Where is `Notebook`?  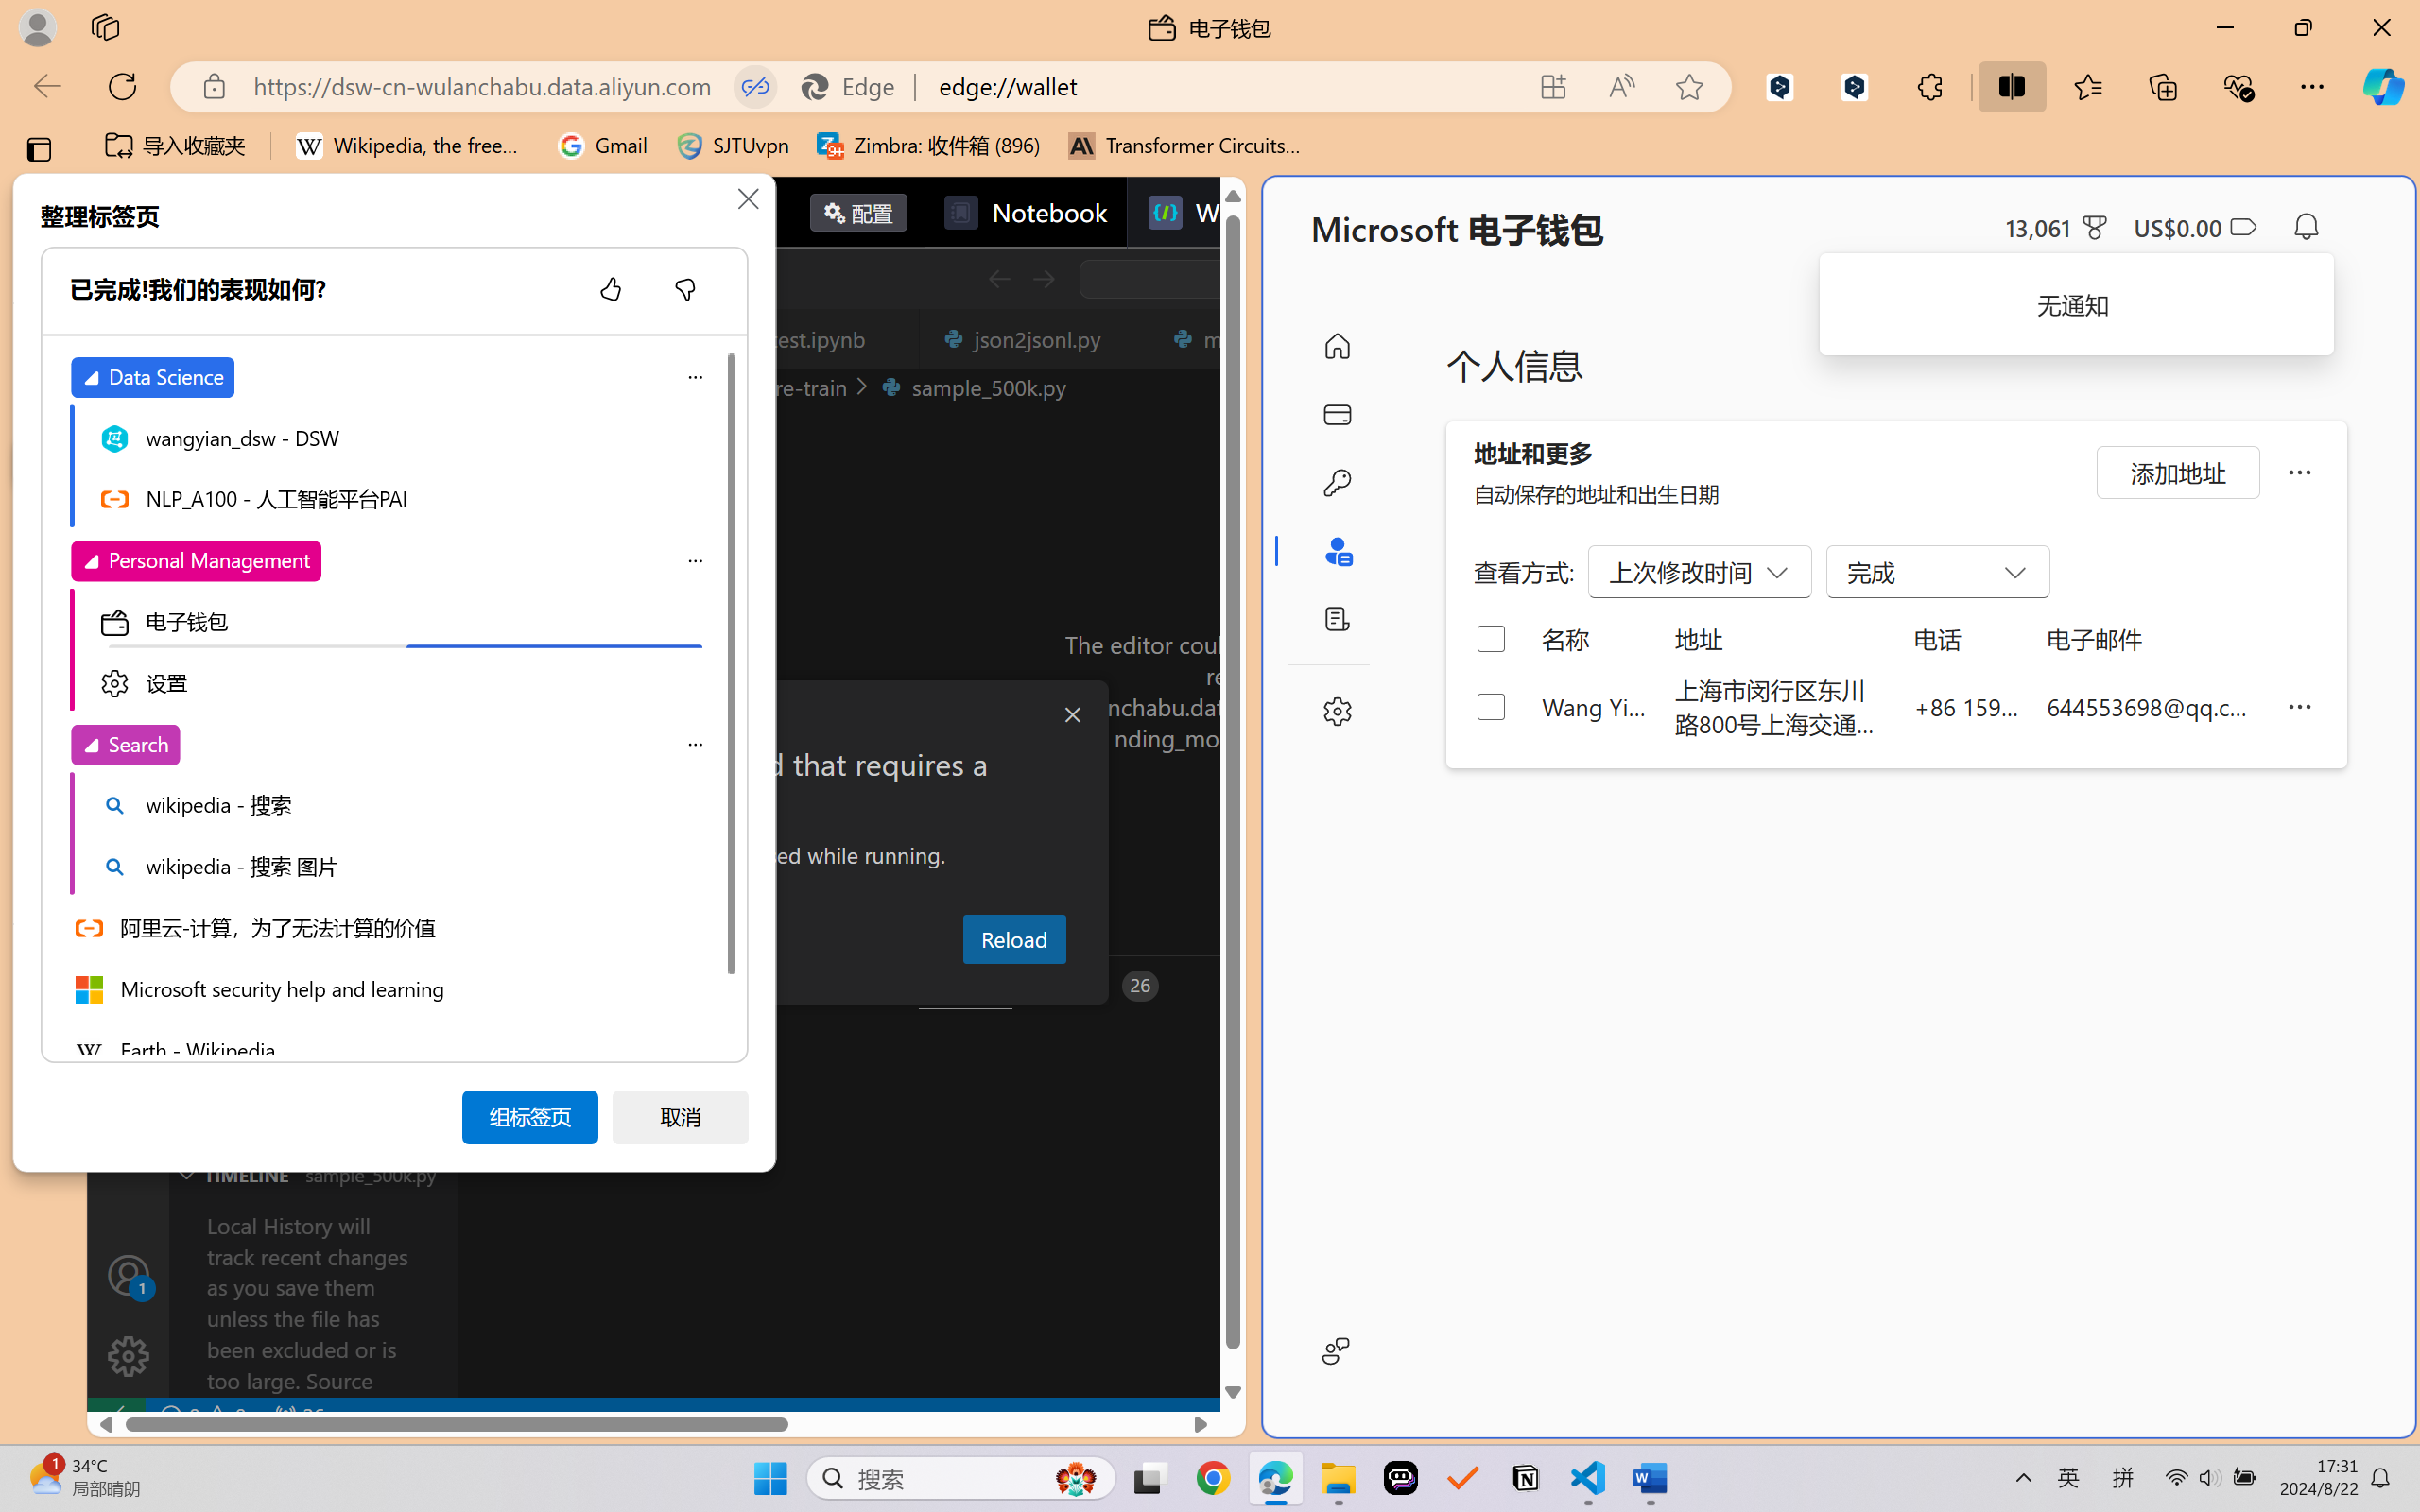
Notebook is located at coordinates (1025, 212).